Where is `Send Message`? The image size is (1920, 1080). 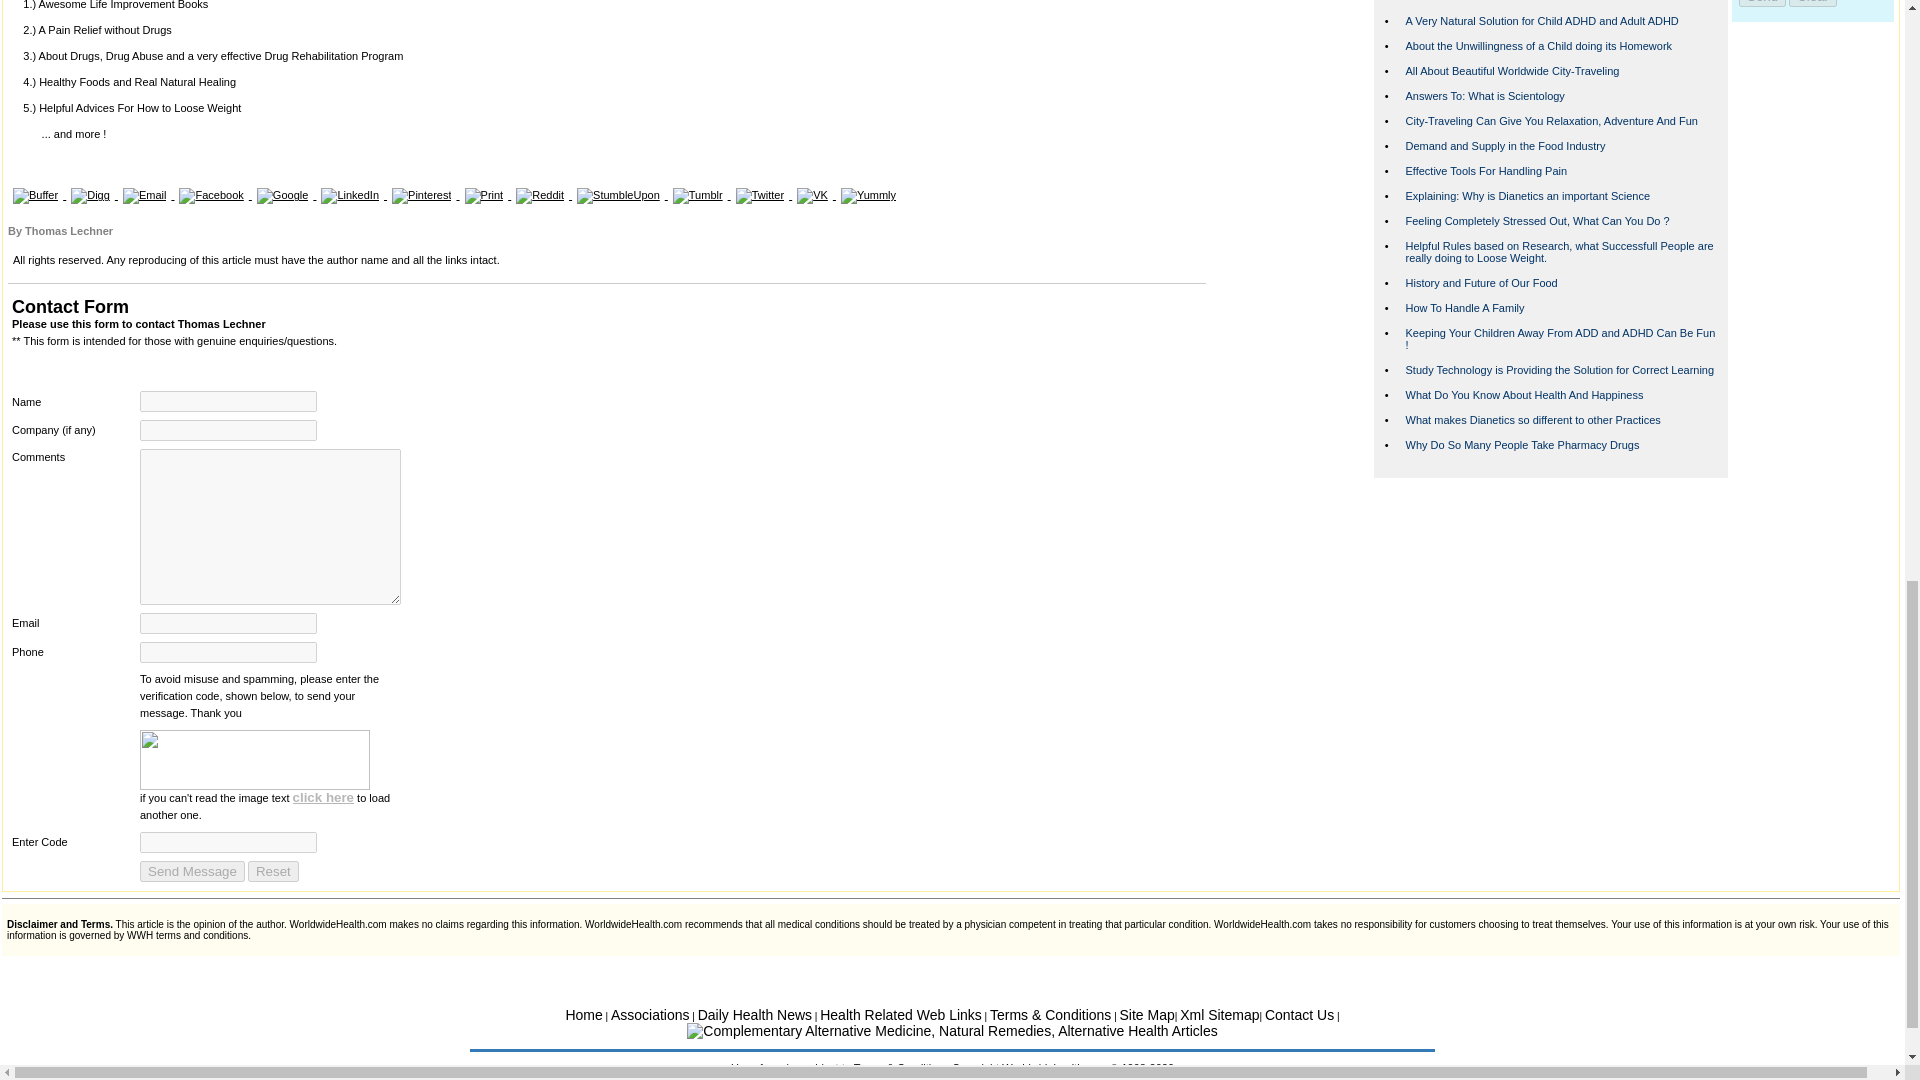 Send Message is located at coordinates (192, 871).